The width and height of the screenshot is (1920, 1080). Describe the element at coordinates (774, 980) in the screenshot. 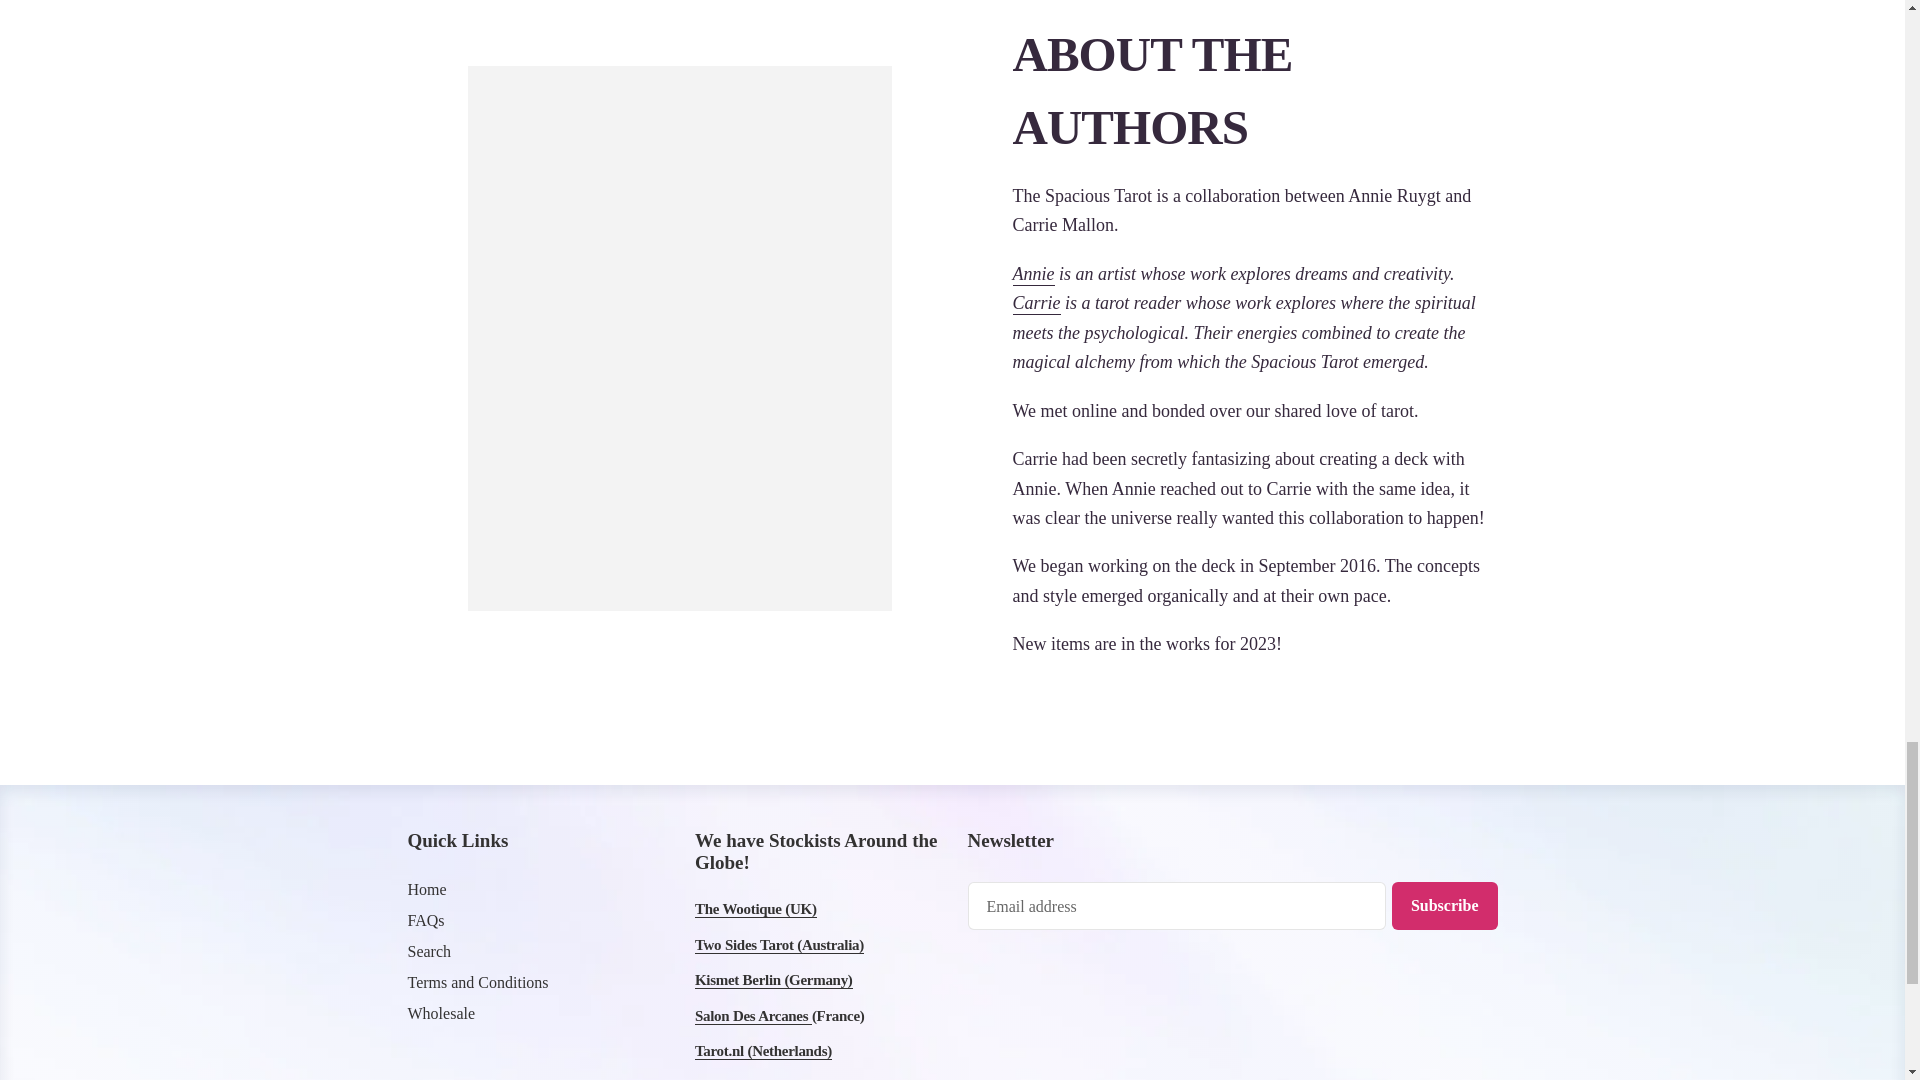

I see `Kismet Berlin` at that location.